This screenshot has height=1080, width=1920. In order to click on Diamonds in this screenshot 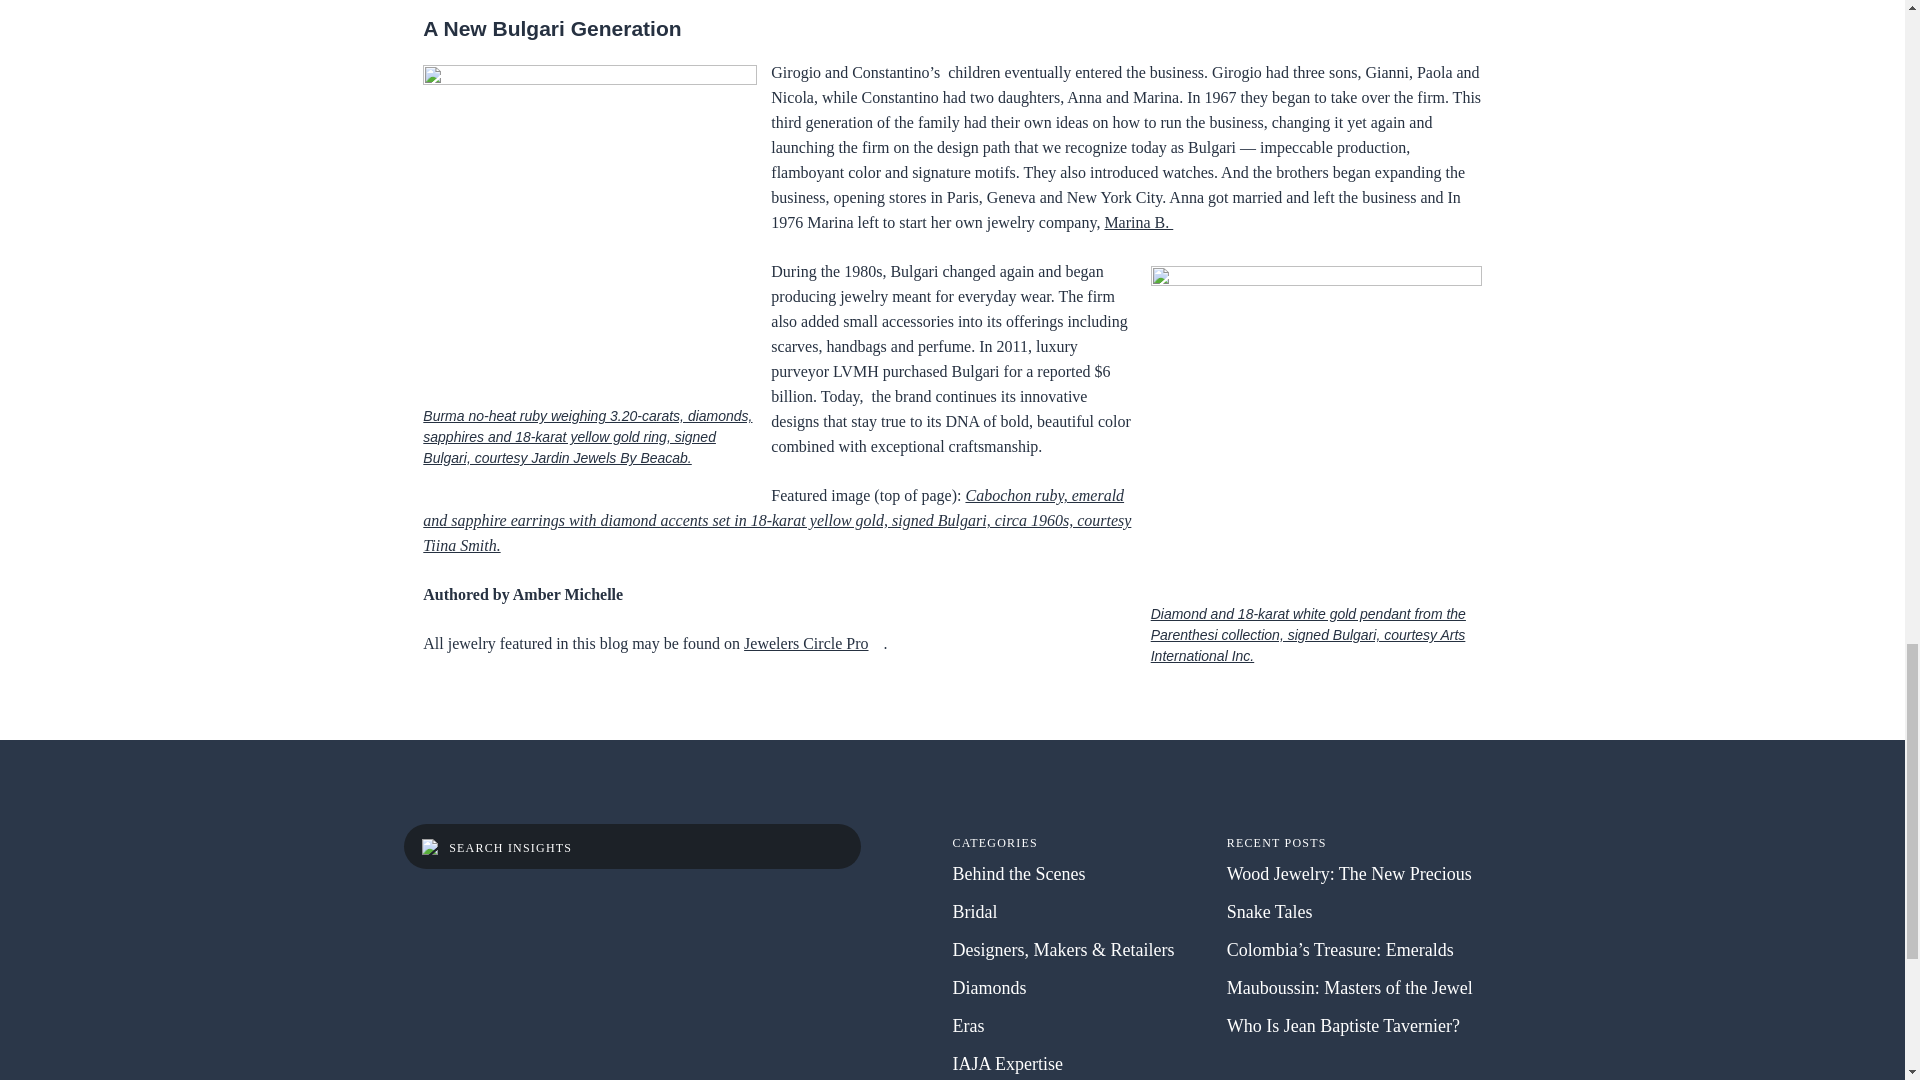, I will do `click(988, 988)`.